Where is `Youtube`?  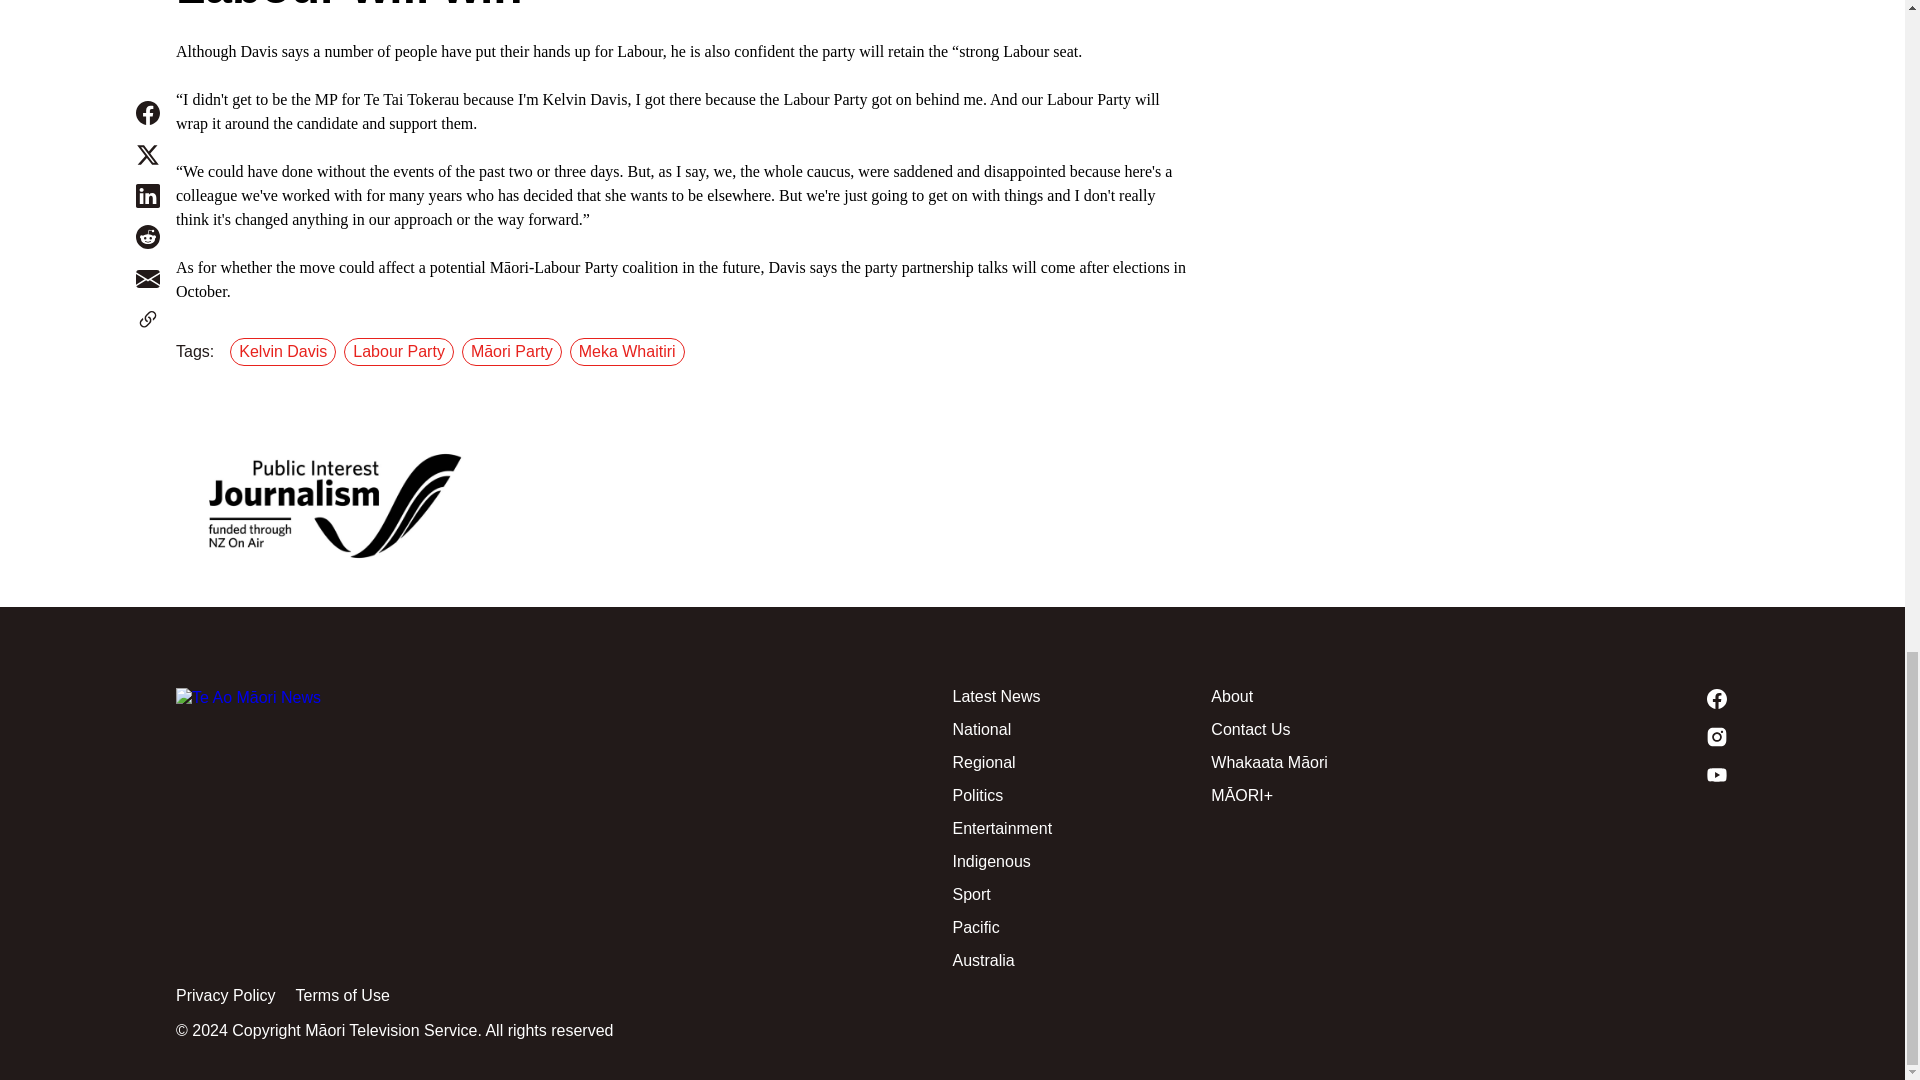
Youtube is located at coordinates (1600, 774).